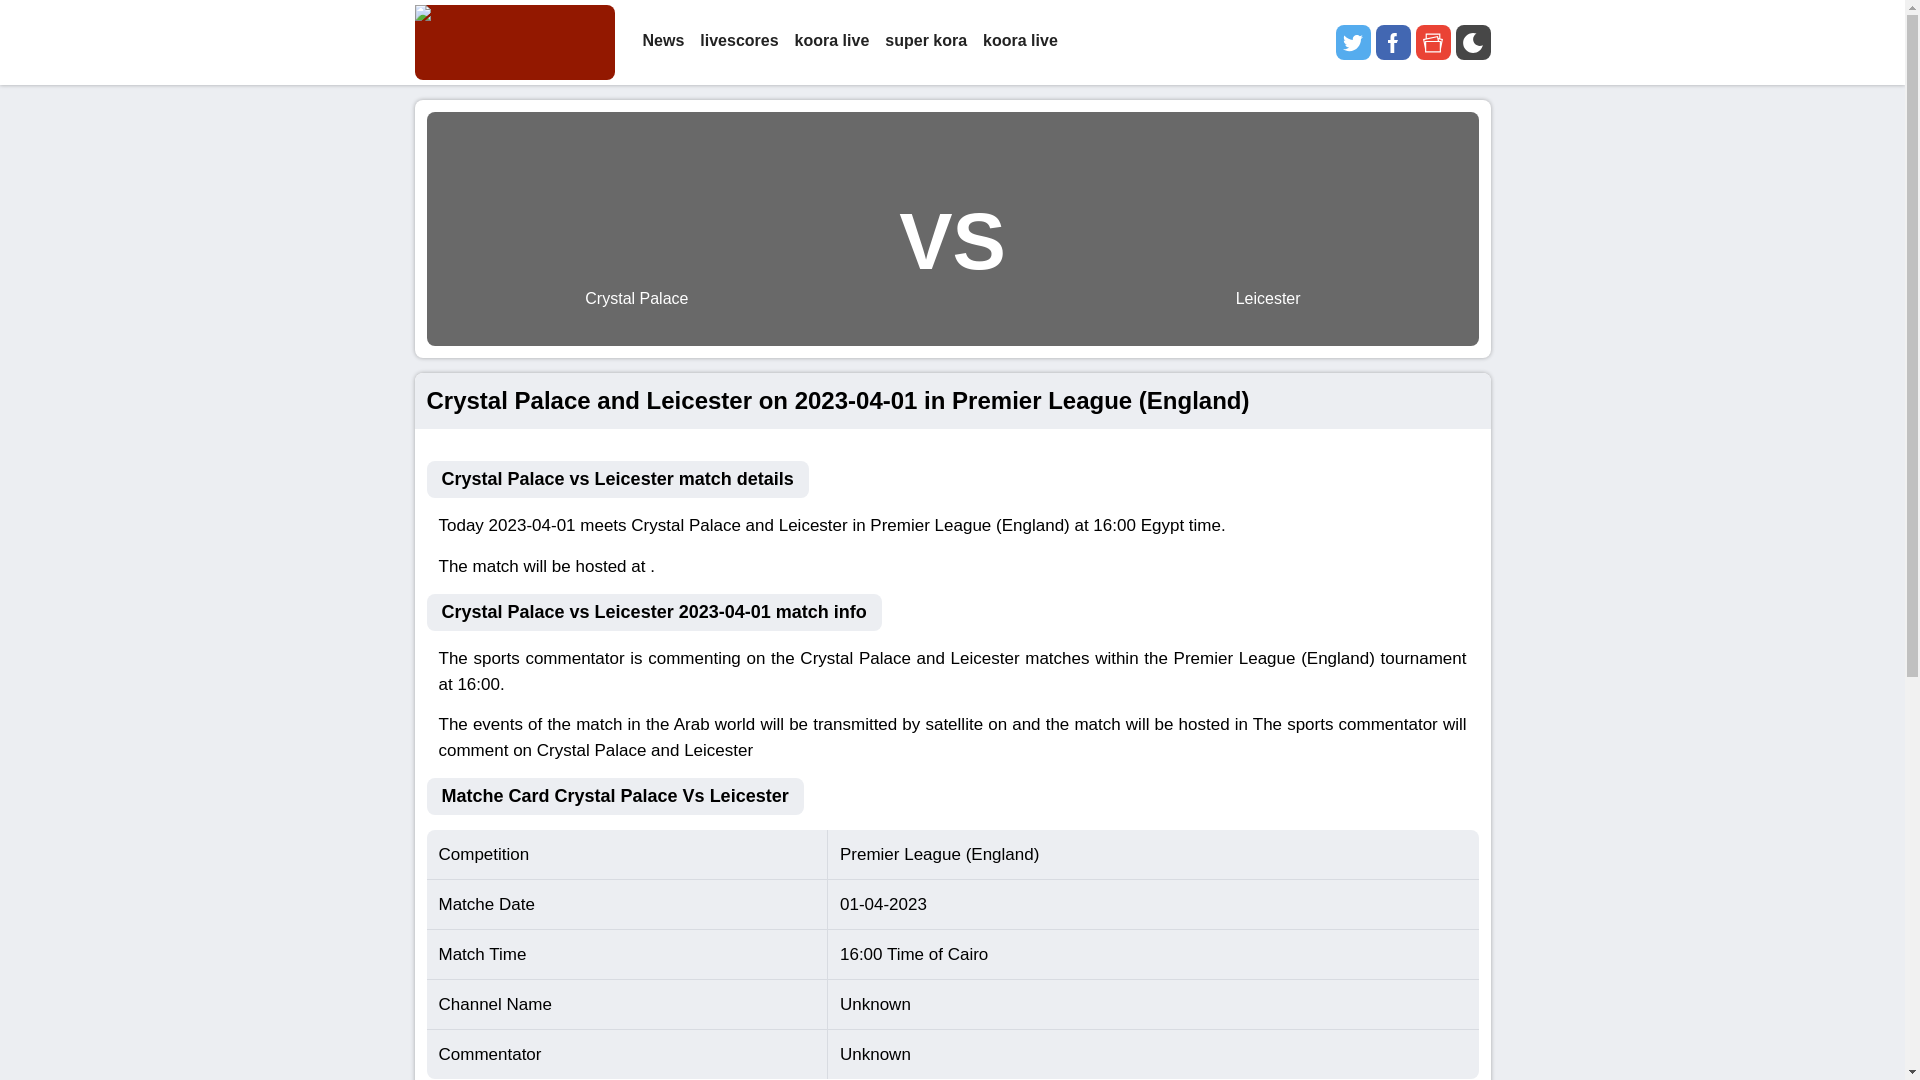 The width and height of the screenshot is (1920, 1080). Describe the element at coordinates (832, 42) in the screenshot. I see `koora live` at that location.